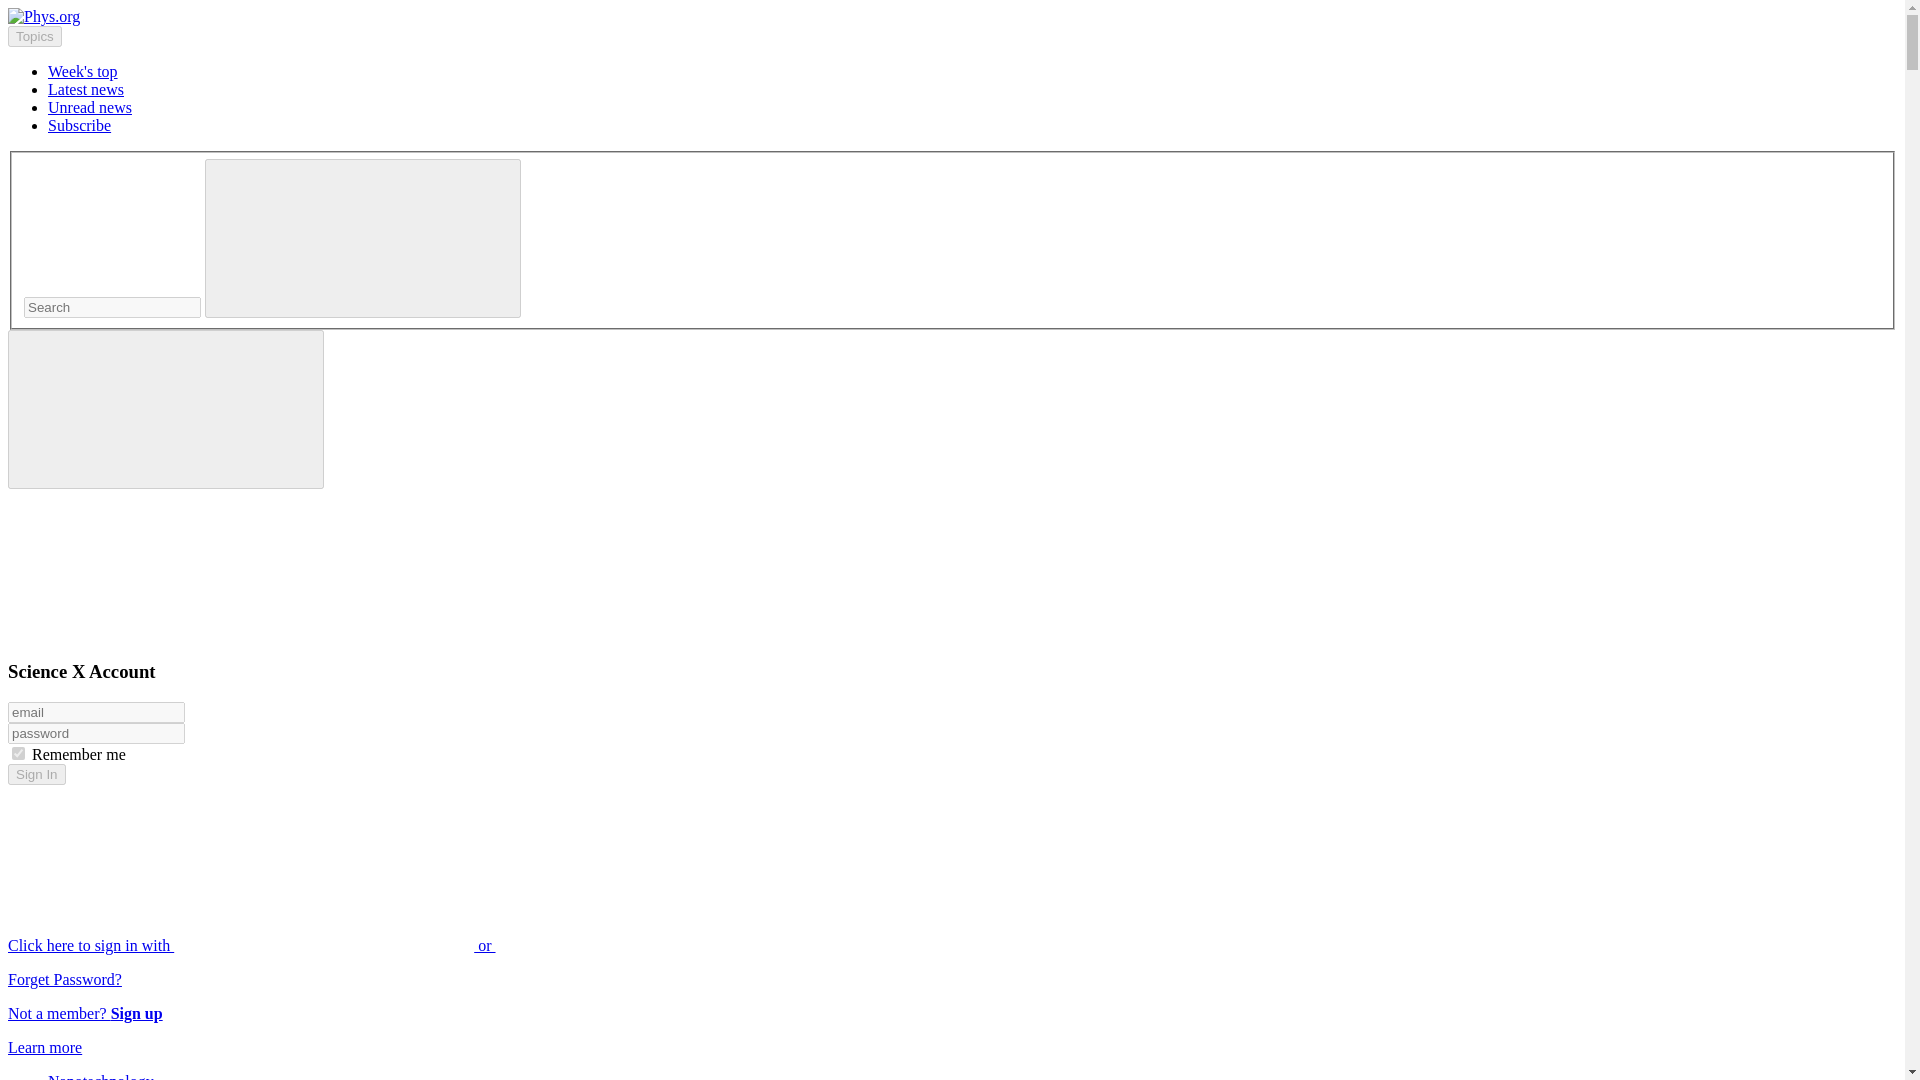 The height and width of the screenshot is (1080, 1920). I want to click on Latest news, so click(86, 90).